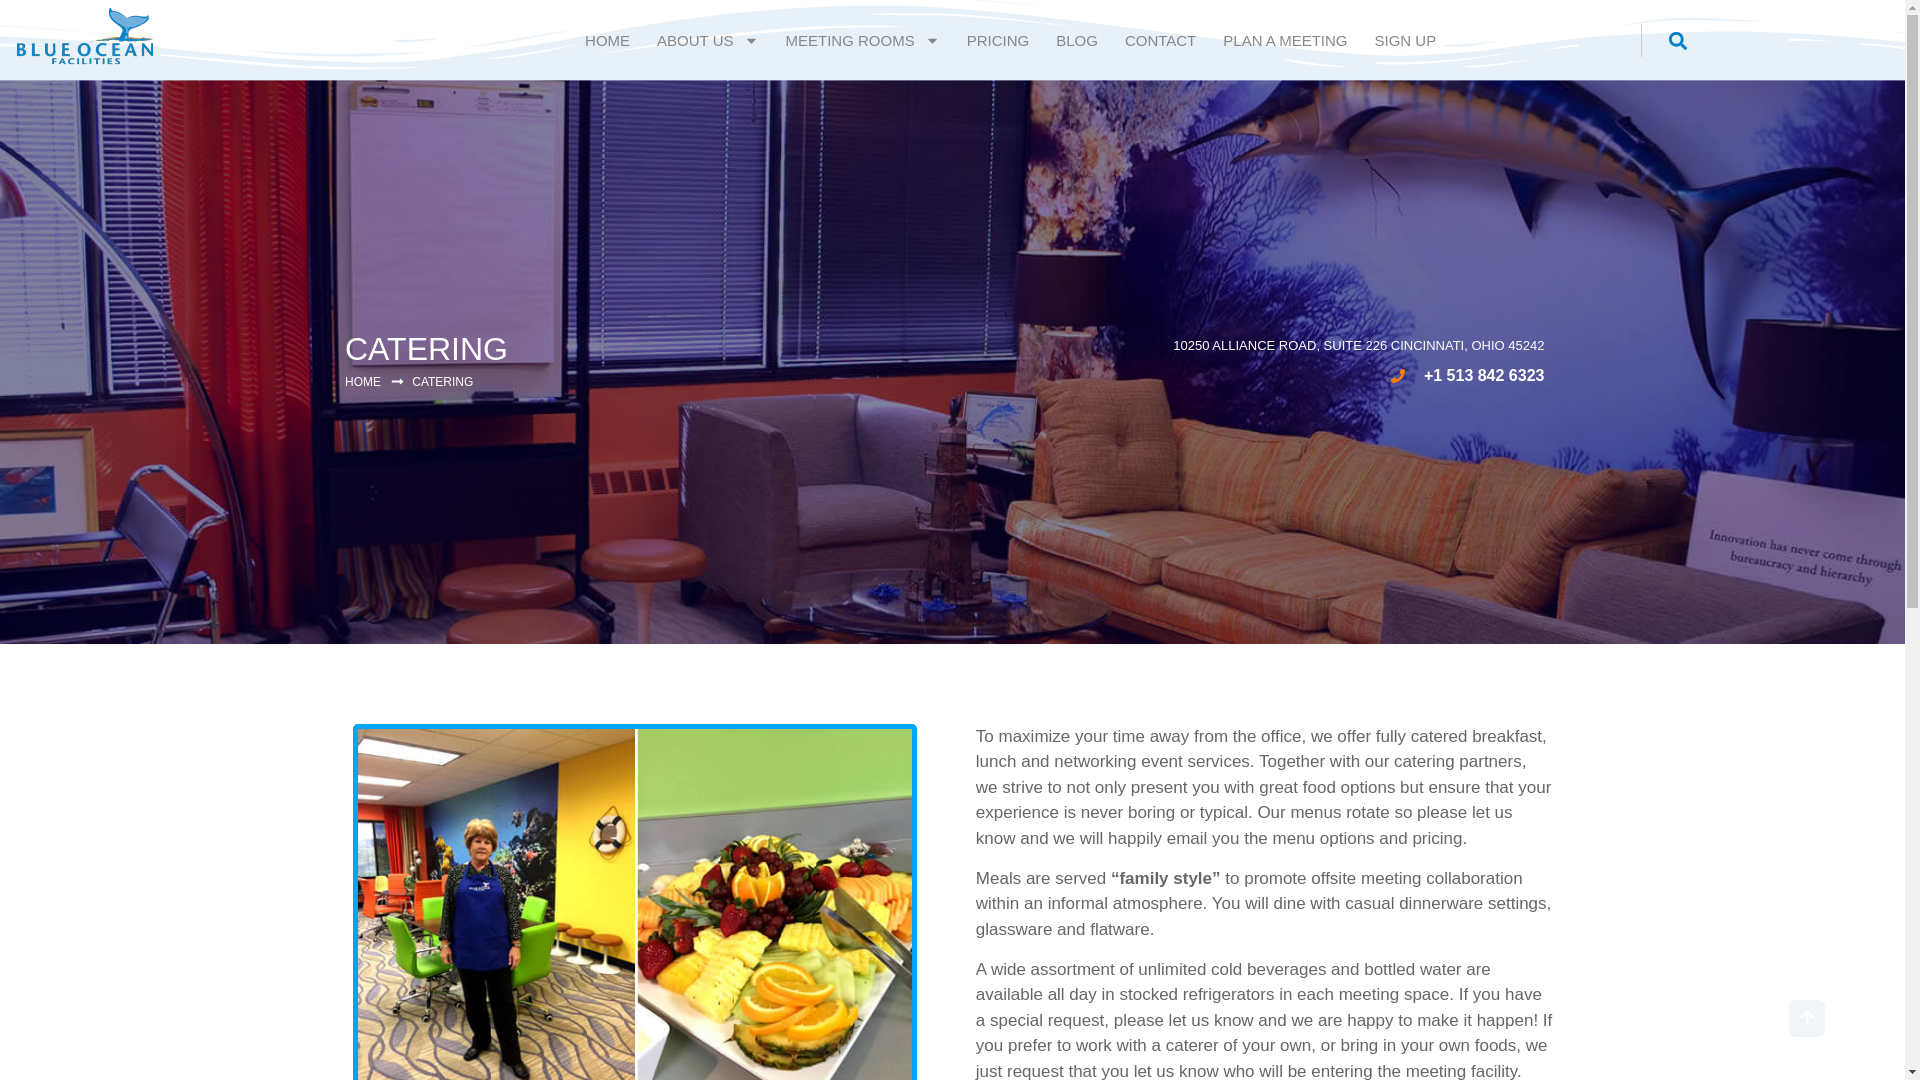  Describe the element at coordinates (1076, 40) in the screenshot. I see `BLOG` at that location.